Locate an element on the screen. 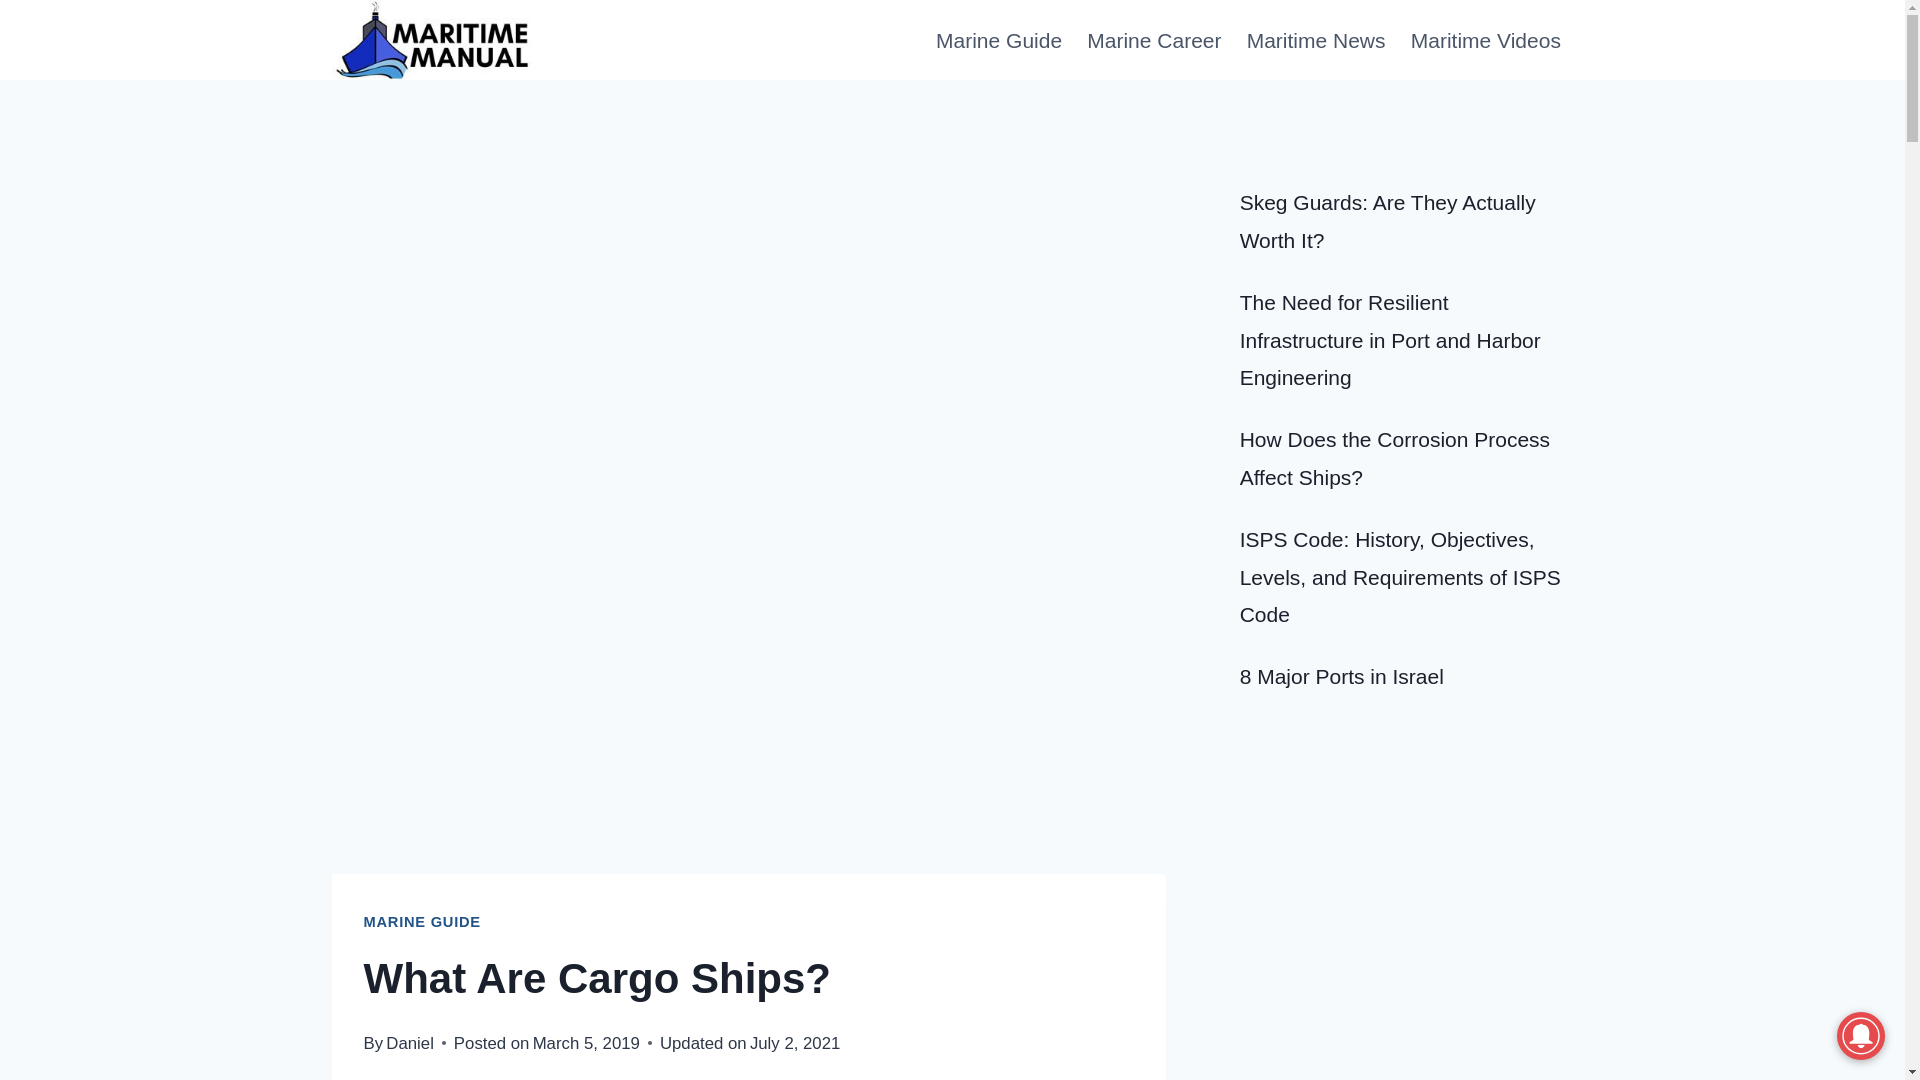  Marine Career is located at coordinates (1154, 40).